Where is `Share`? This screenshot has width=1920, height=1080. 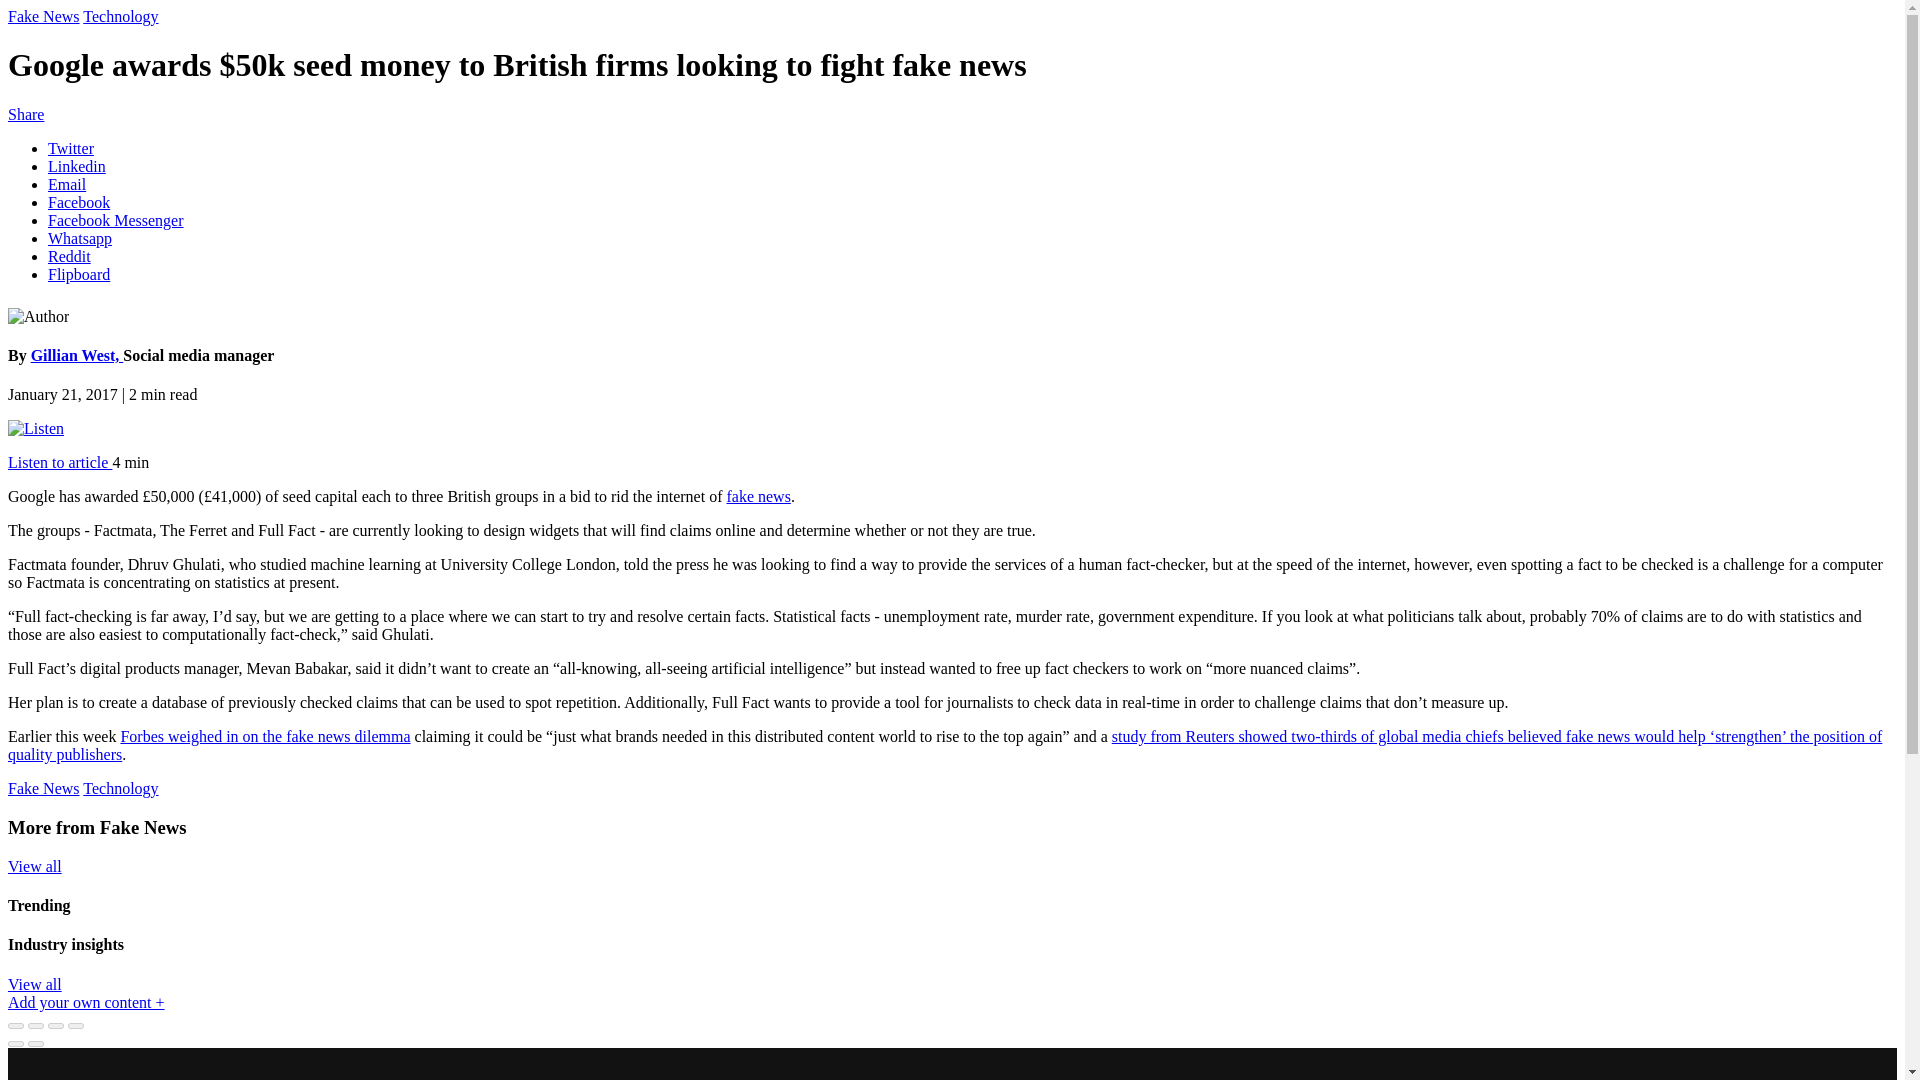
Share is located at coordinates (26, 114).